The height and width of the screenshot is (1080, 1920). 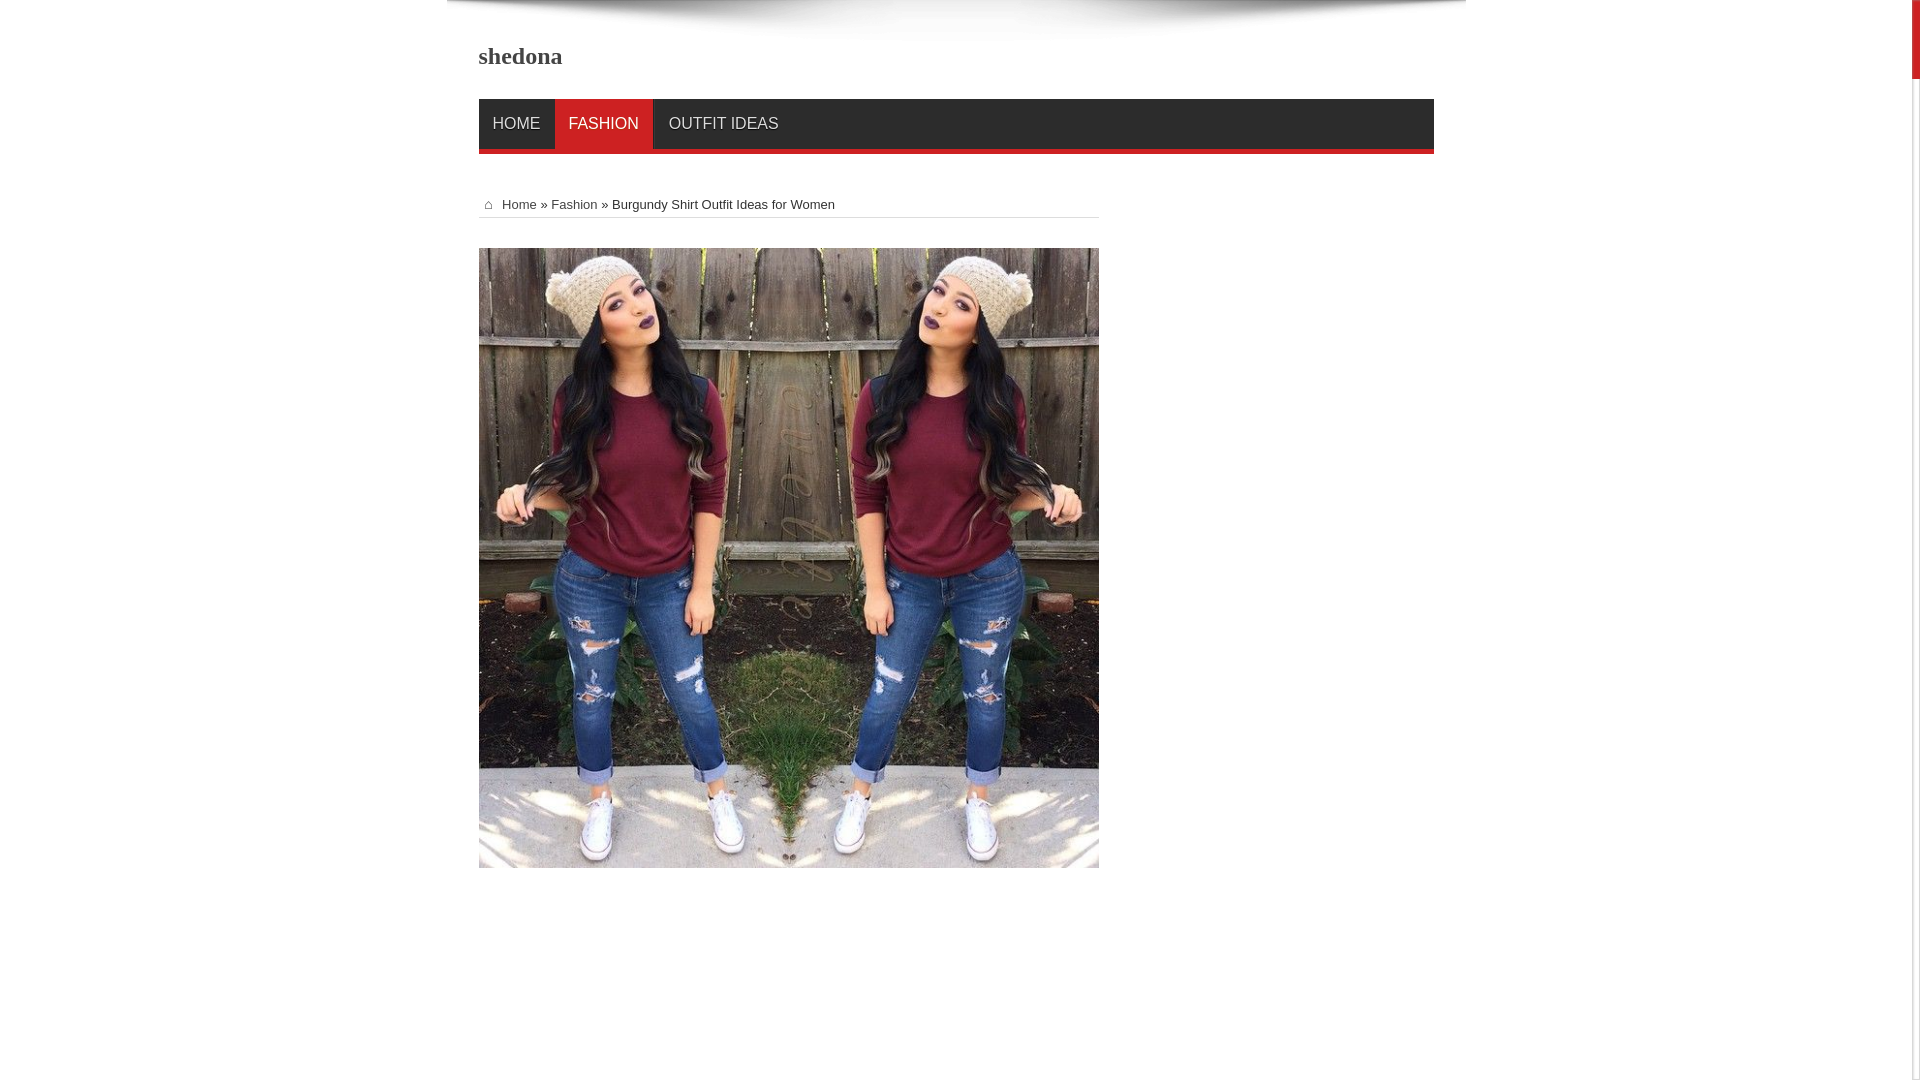 What do you see at coordinates (788, 982) in the screenshot?
I see `Advertisement` at bounding box center [788, 982].